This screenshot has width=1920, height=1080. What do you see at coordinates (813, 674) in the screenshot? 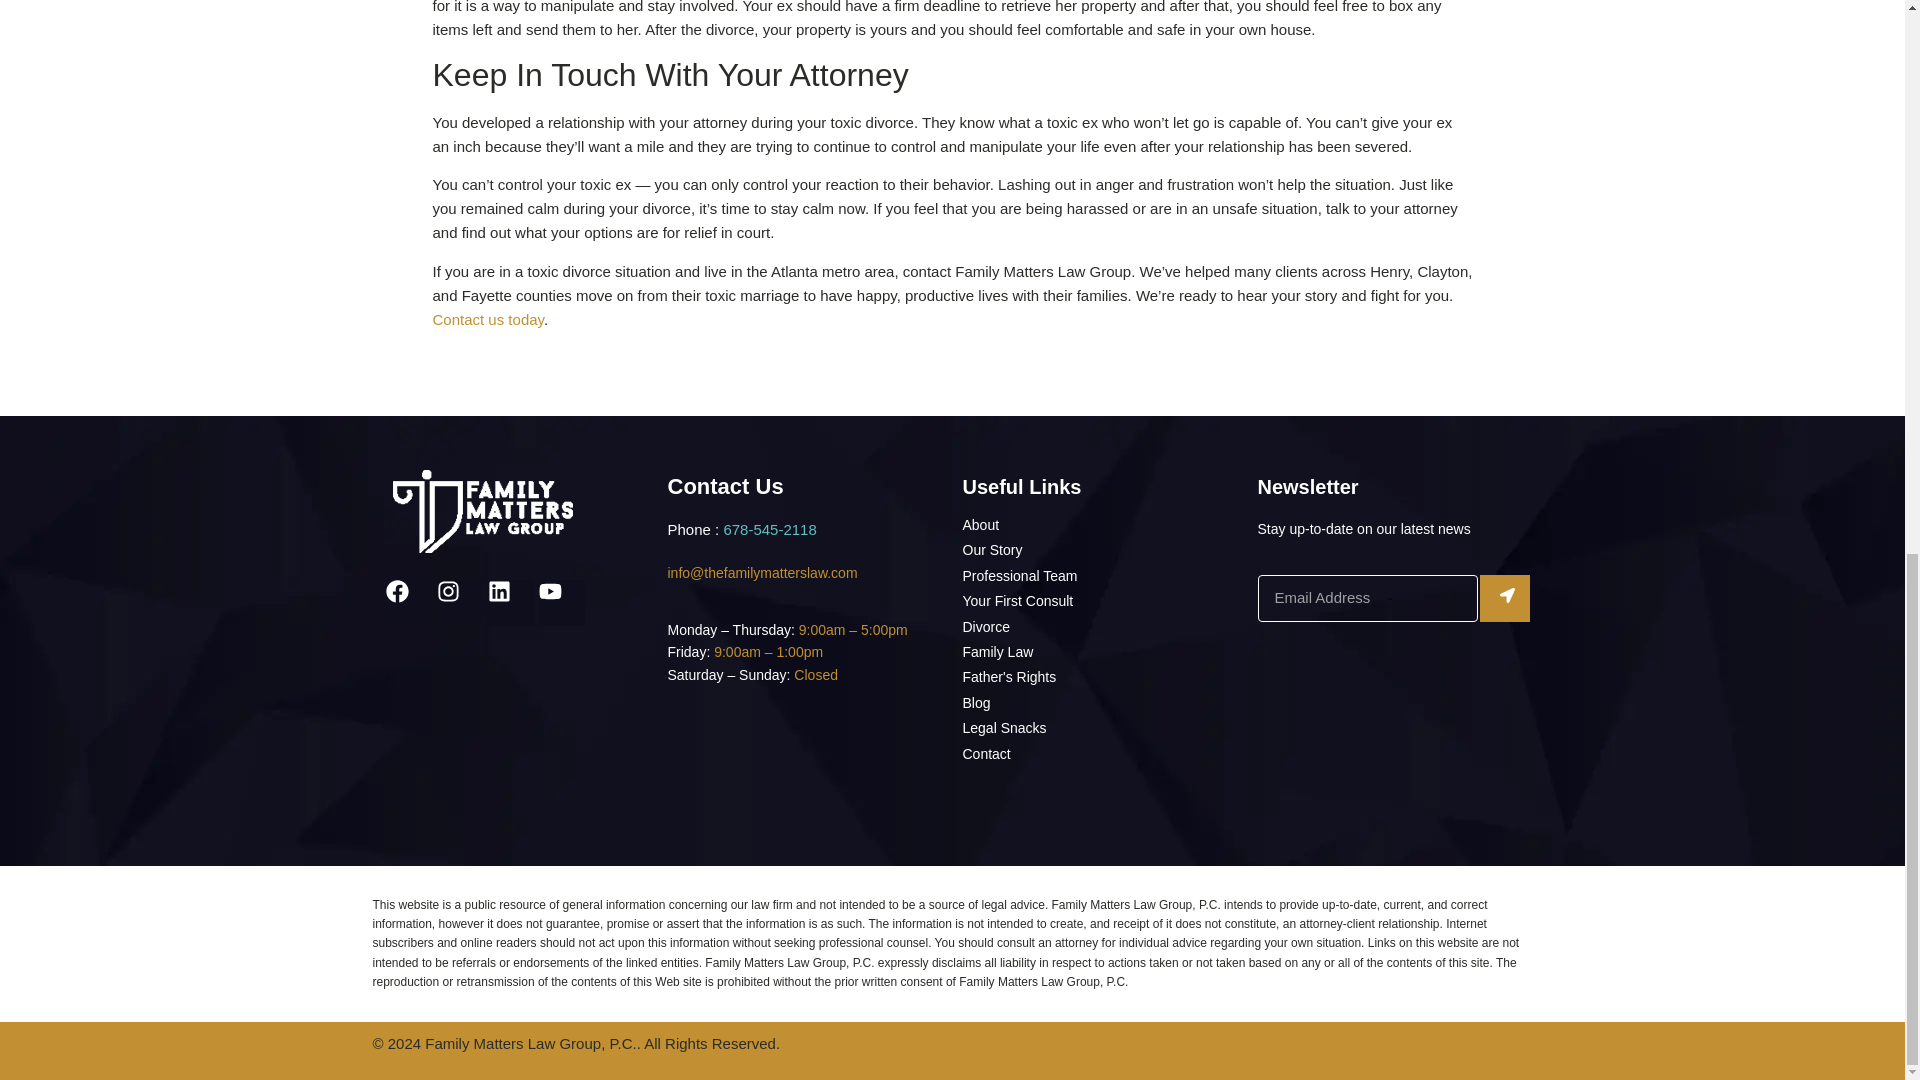
I see `Closed` at bounding box center [813, 674].